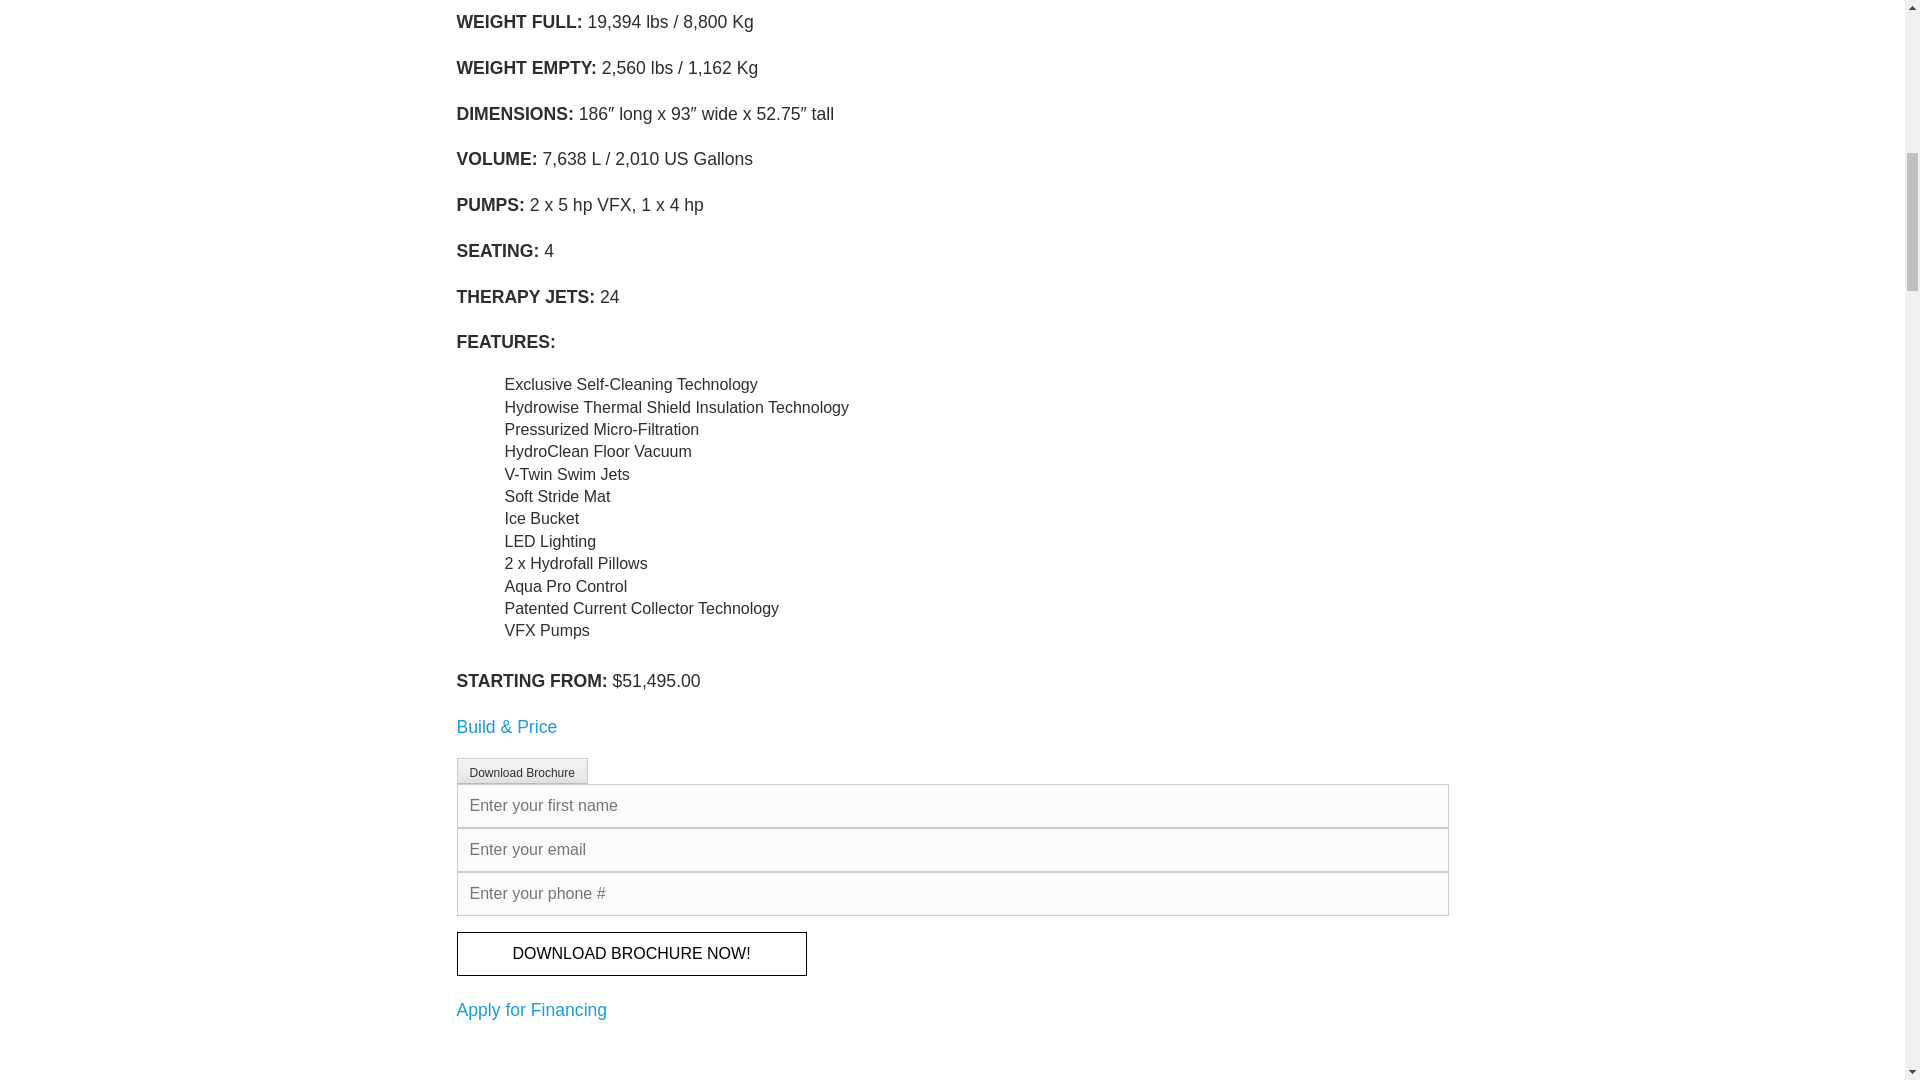 This screenshot has width=1920, height=1080. I want to click on Download Brochure, so click(522, 771).